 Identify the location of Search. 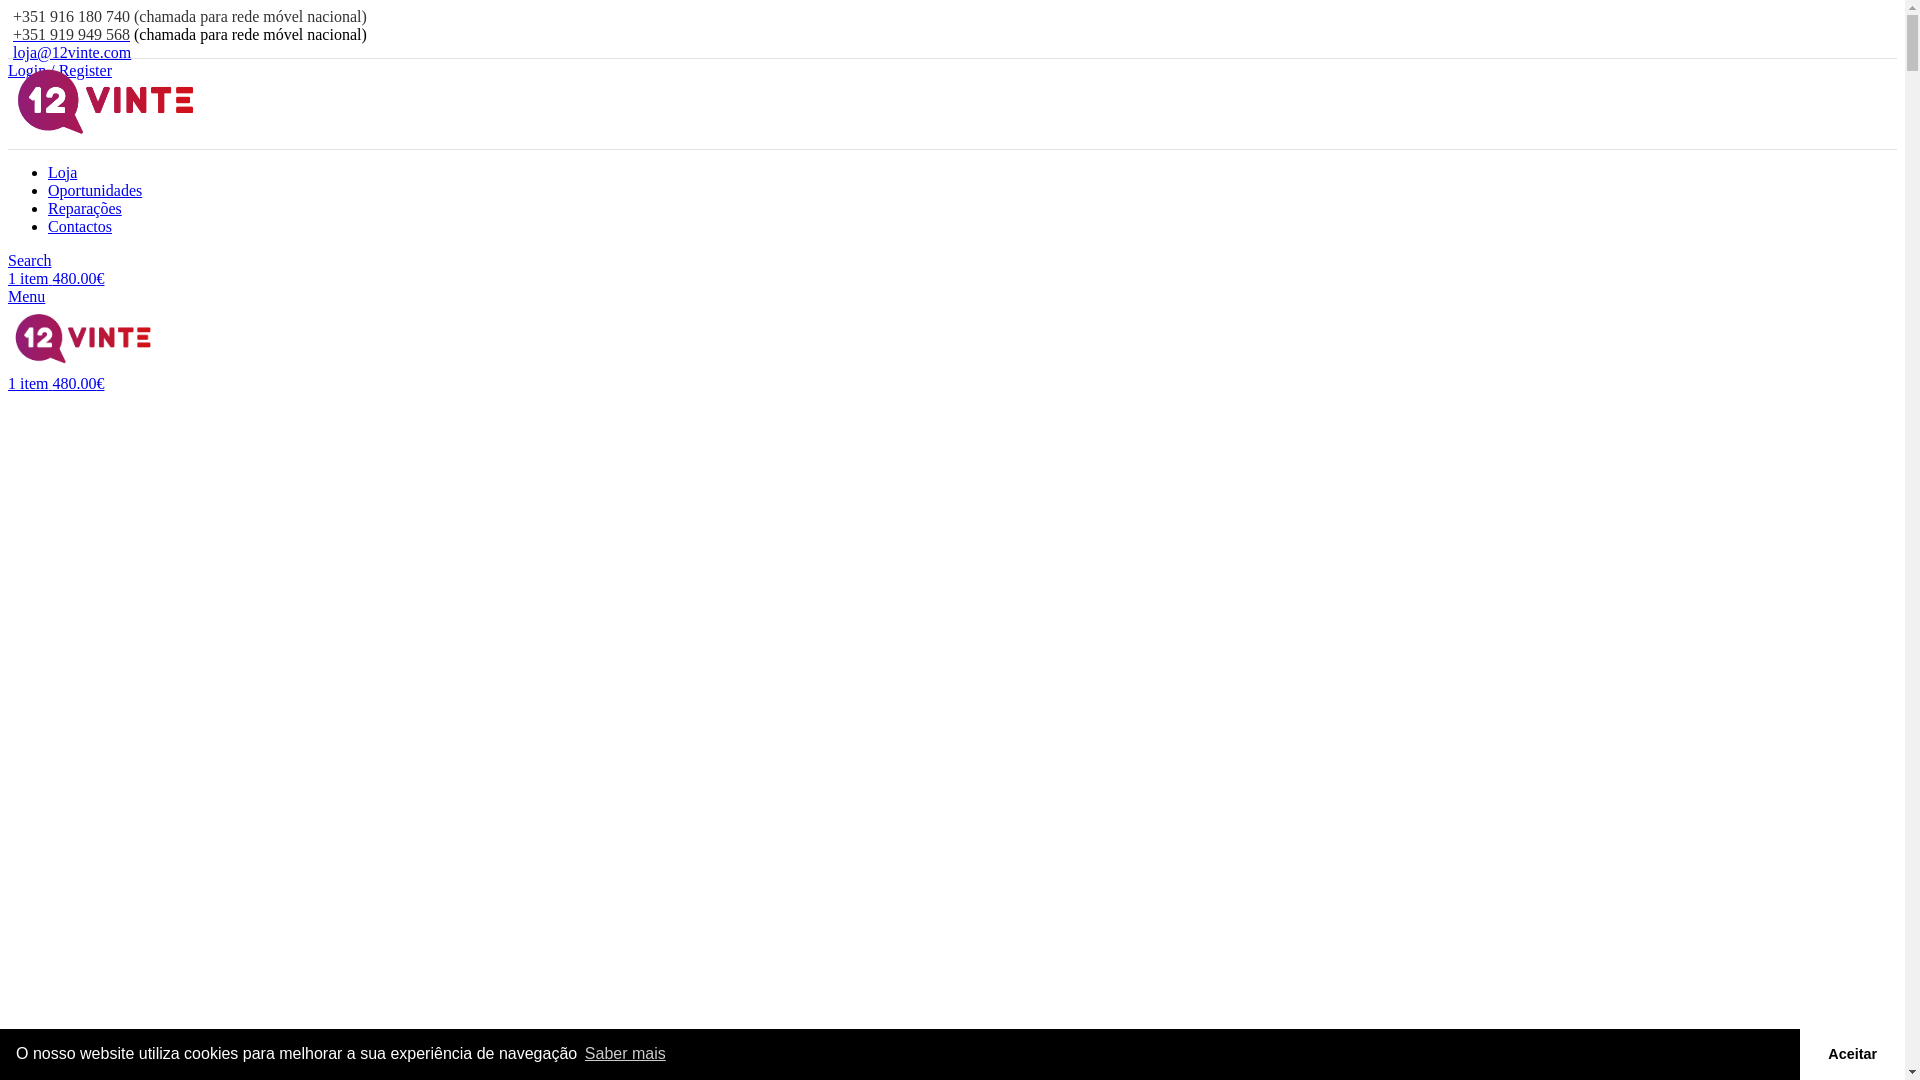
(30, 260).